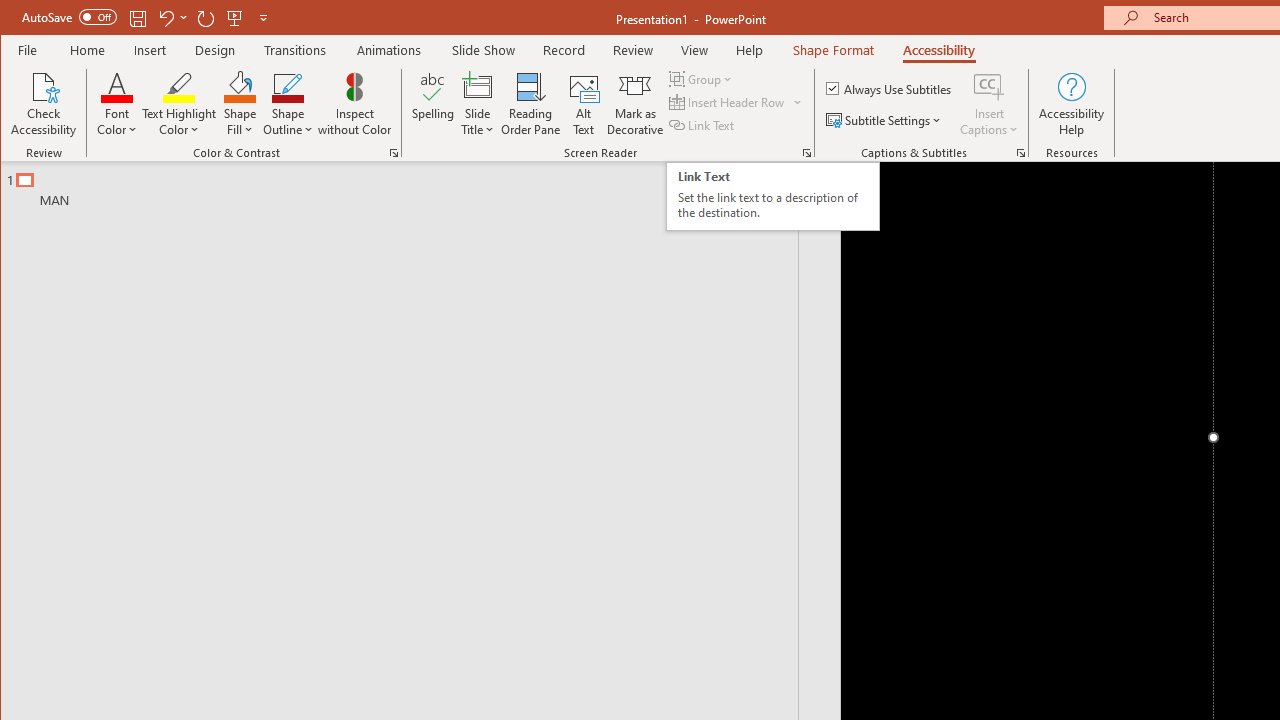 This screenshot has width=1280, height=720. I want to click on Subtitle Settings, so click(886, 120).